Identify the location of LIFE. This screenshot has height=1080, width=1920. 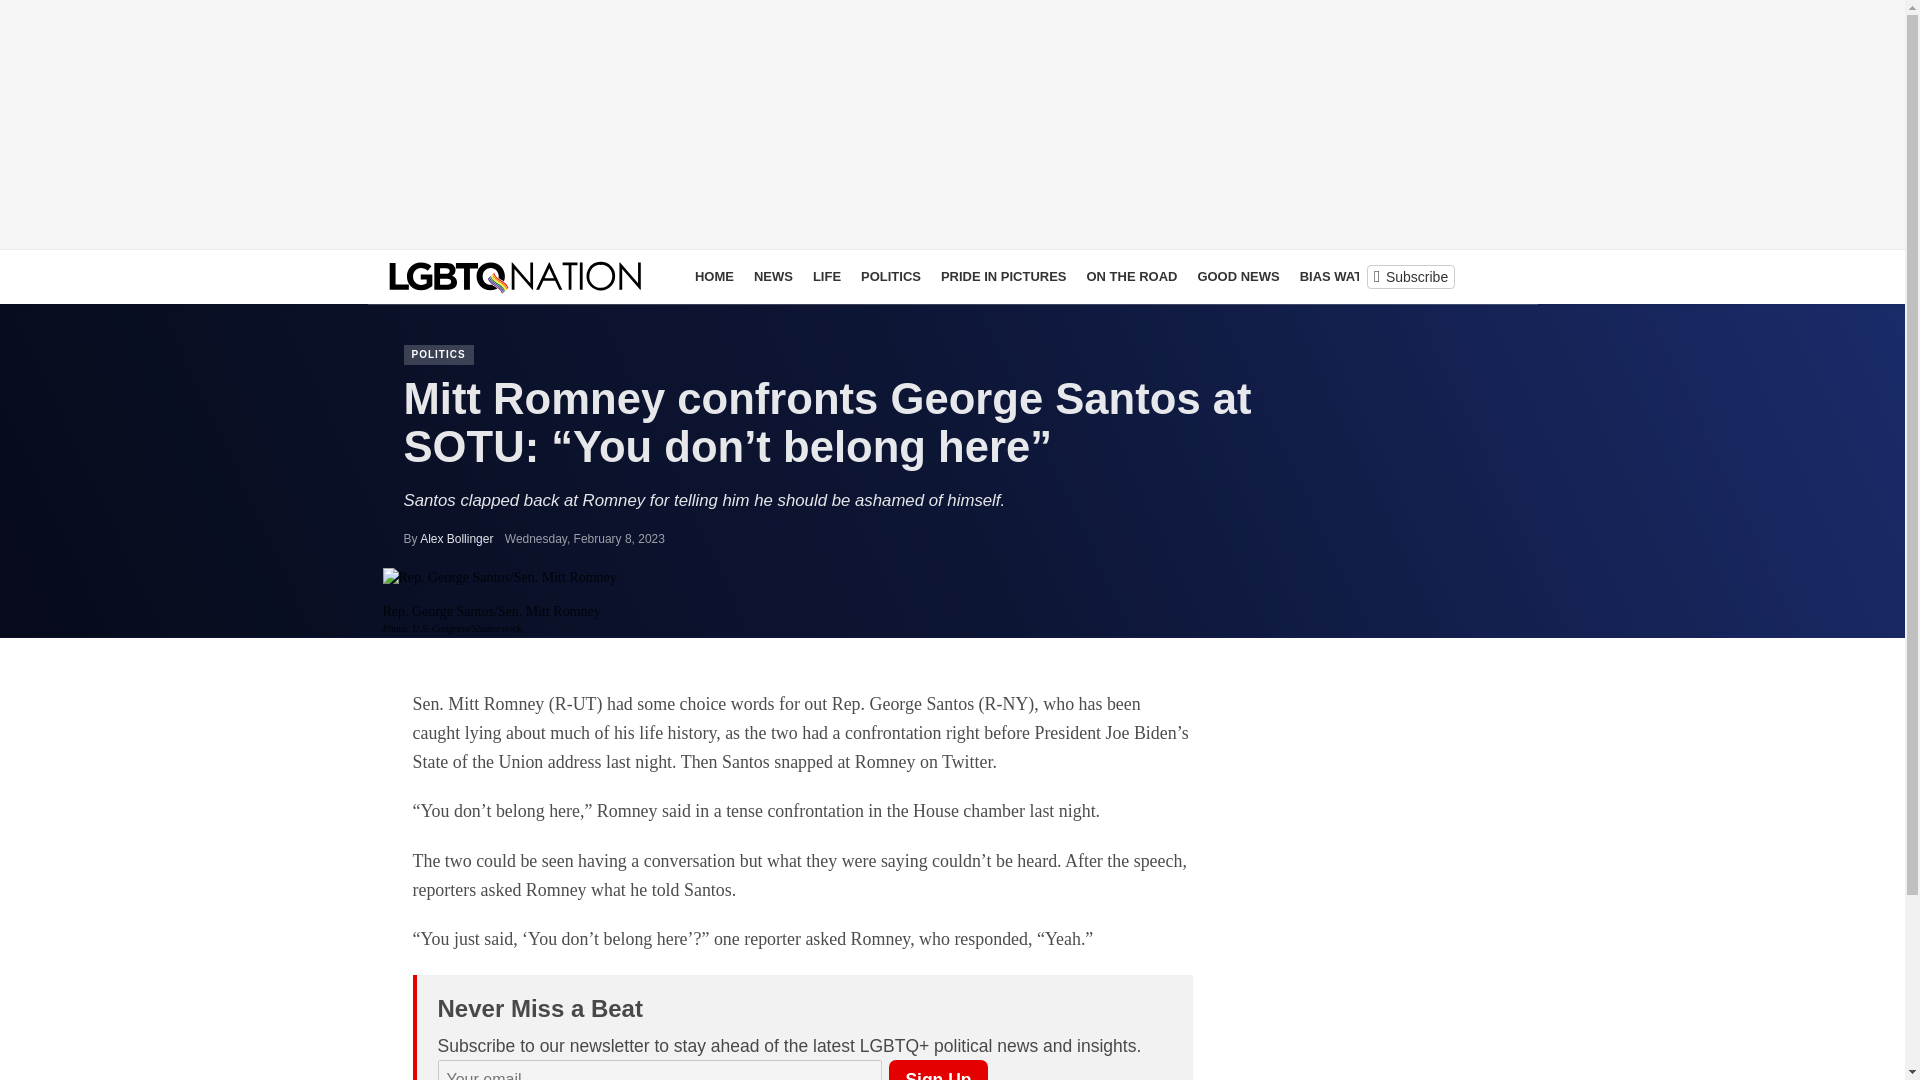
(826, 276).